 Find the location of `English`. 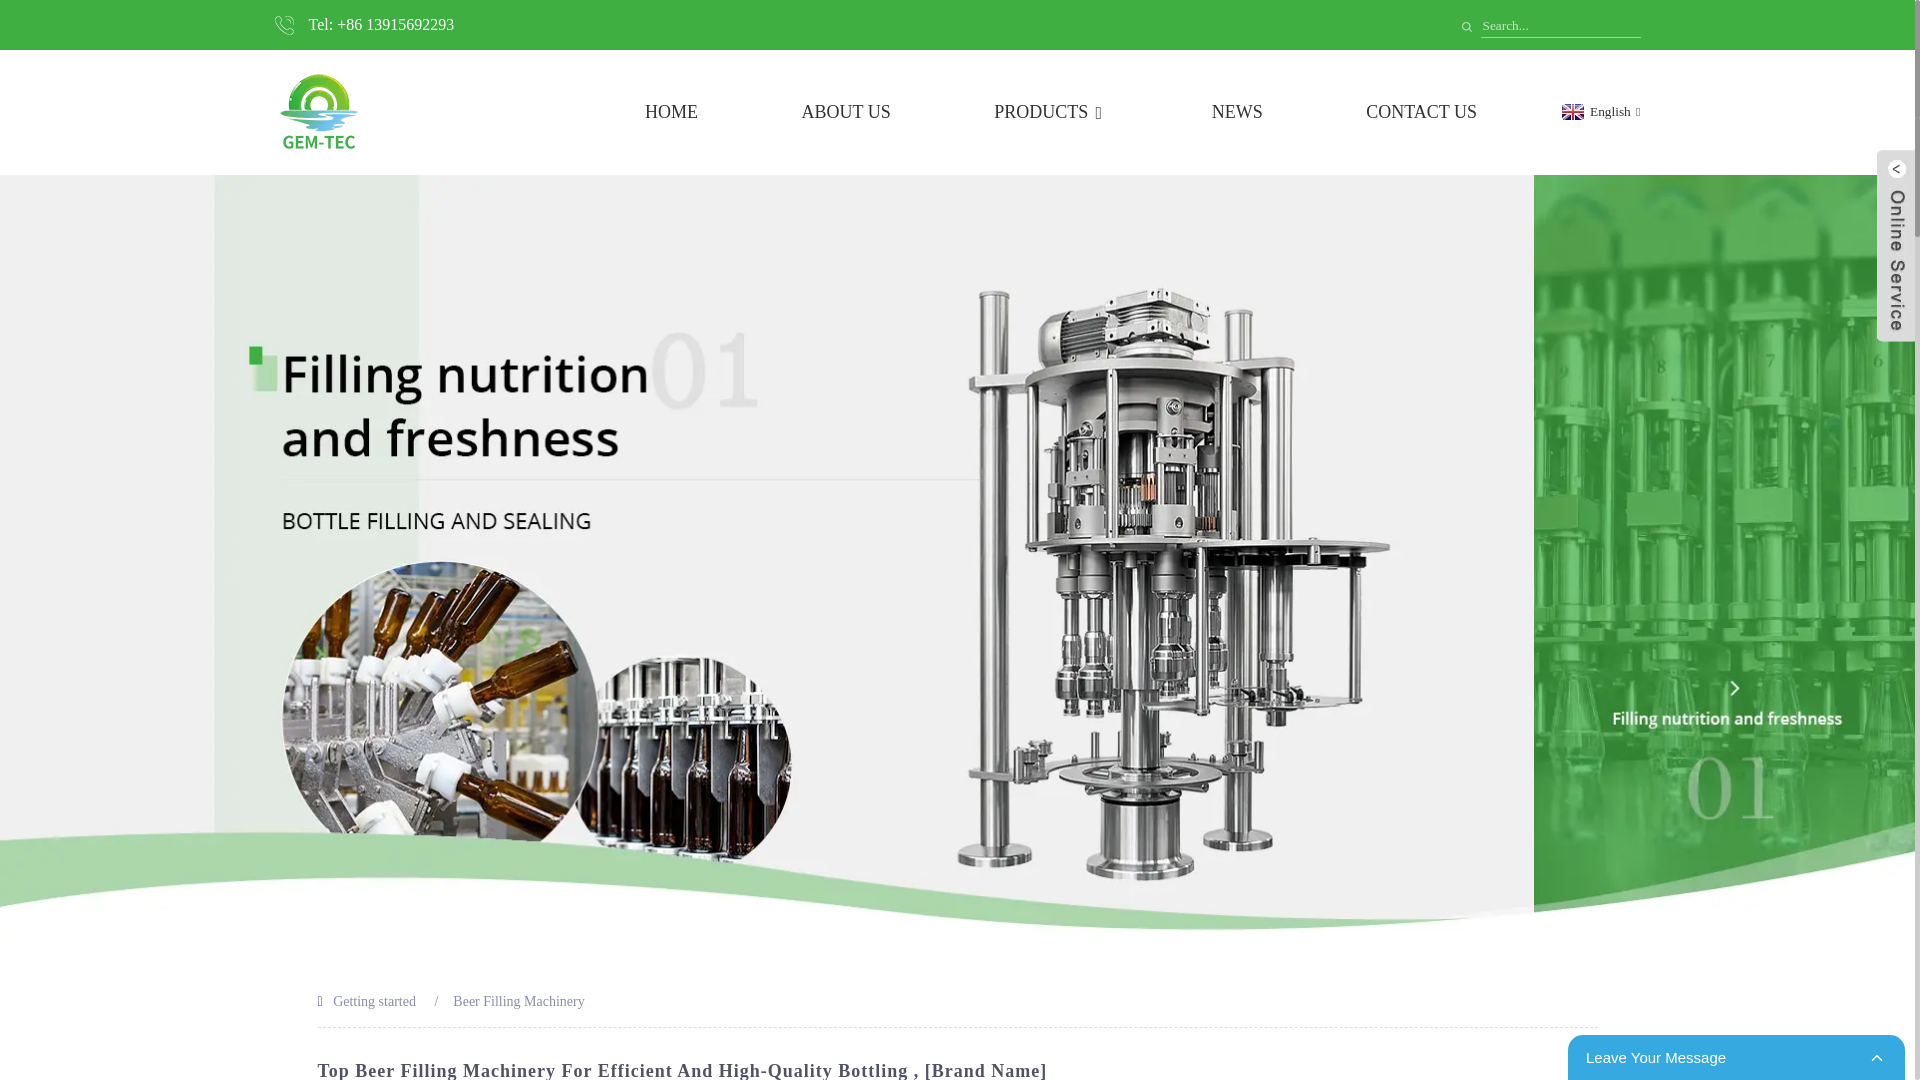

English is located at coordinates (1598, 110).